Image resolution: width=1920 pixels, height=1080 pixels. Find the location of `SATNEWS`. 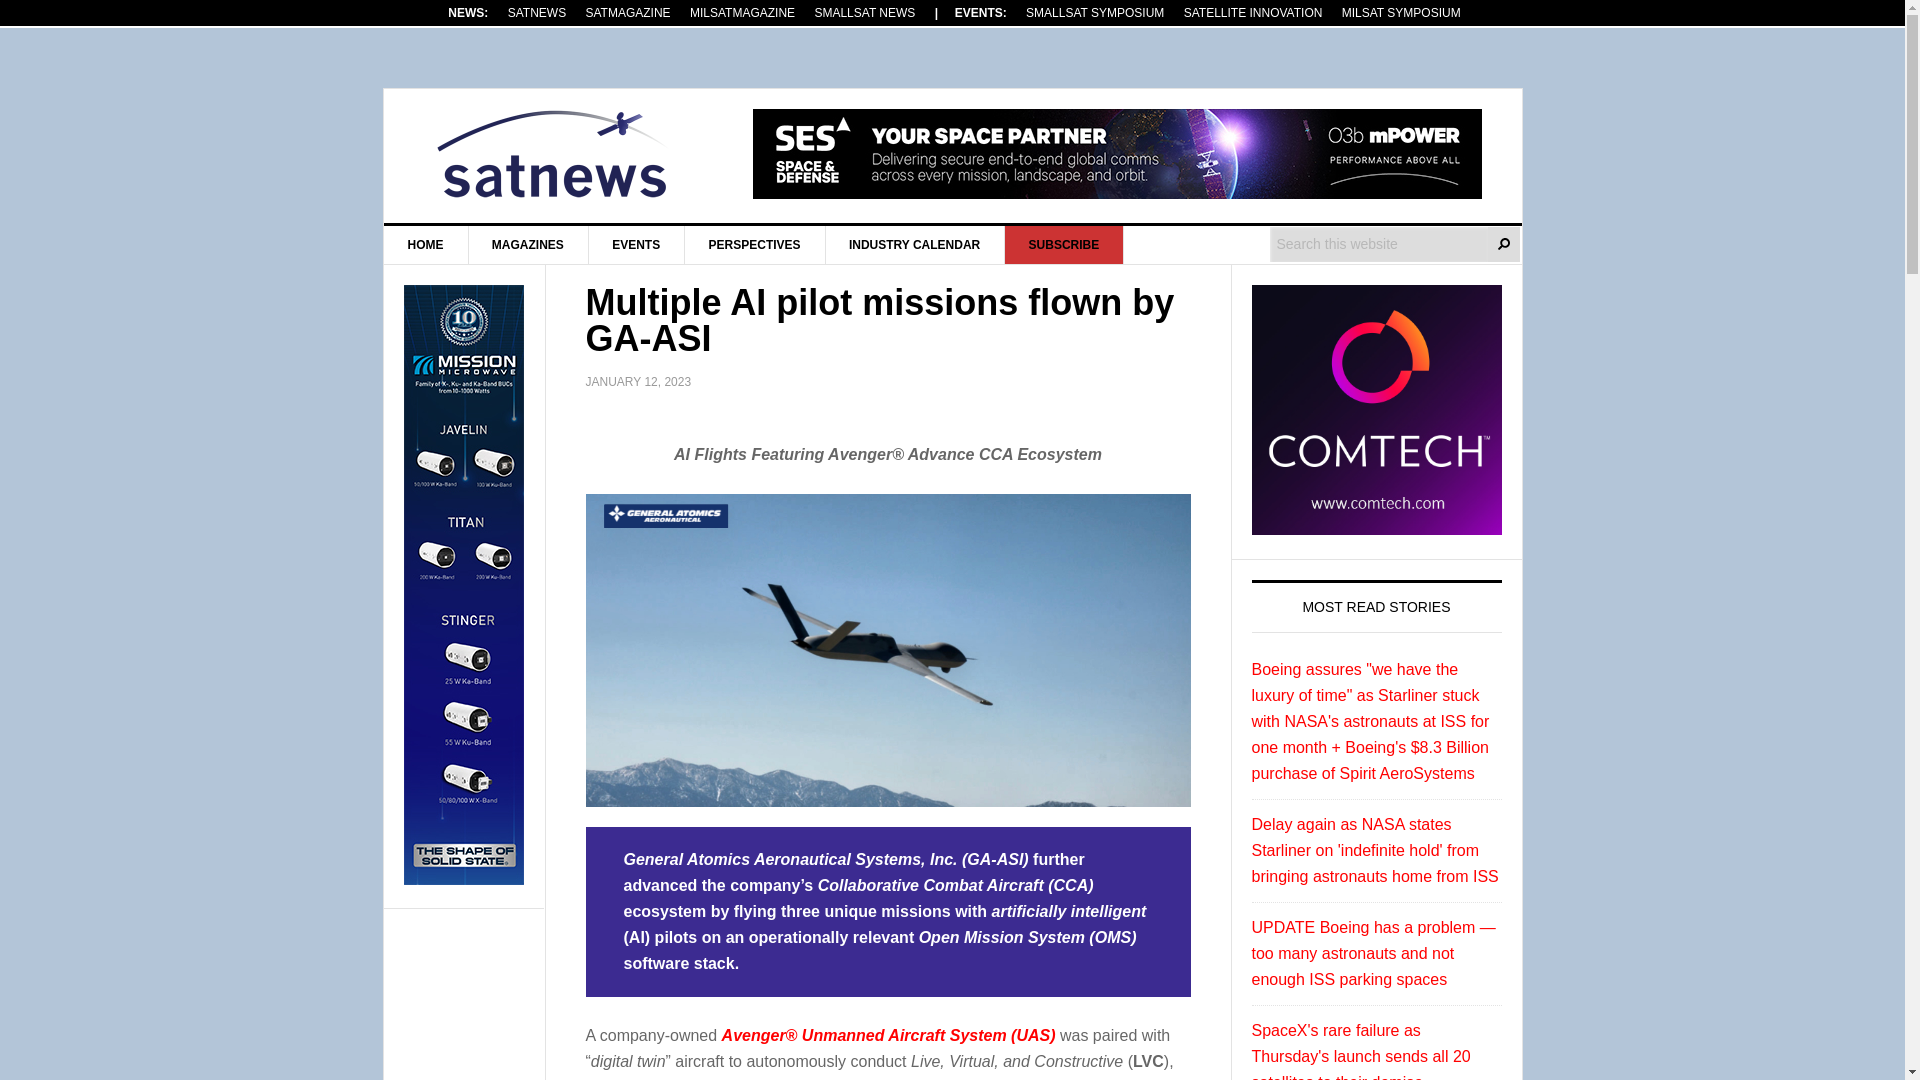

SATNEWS is located at coordinates (536, 12).